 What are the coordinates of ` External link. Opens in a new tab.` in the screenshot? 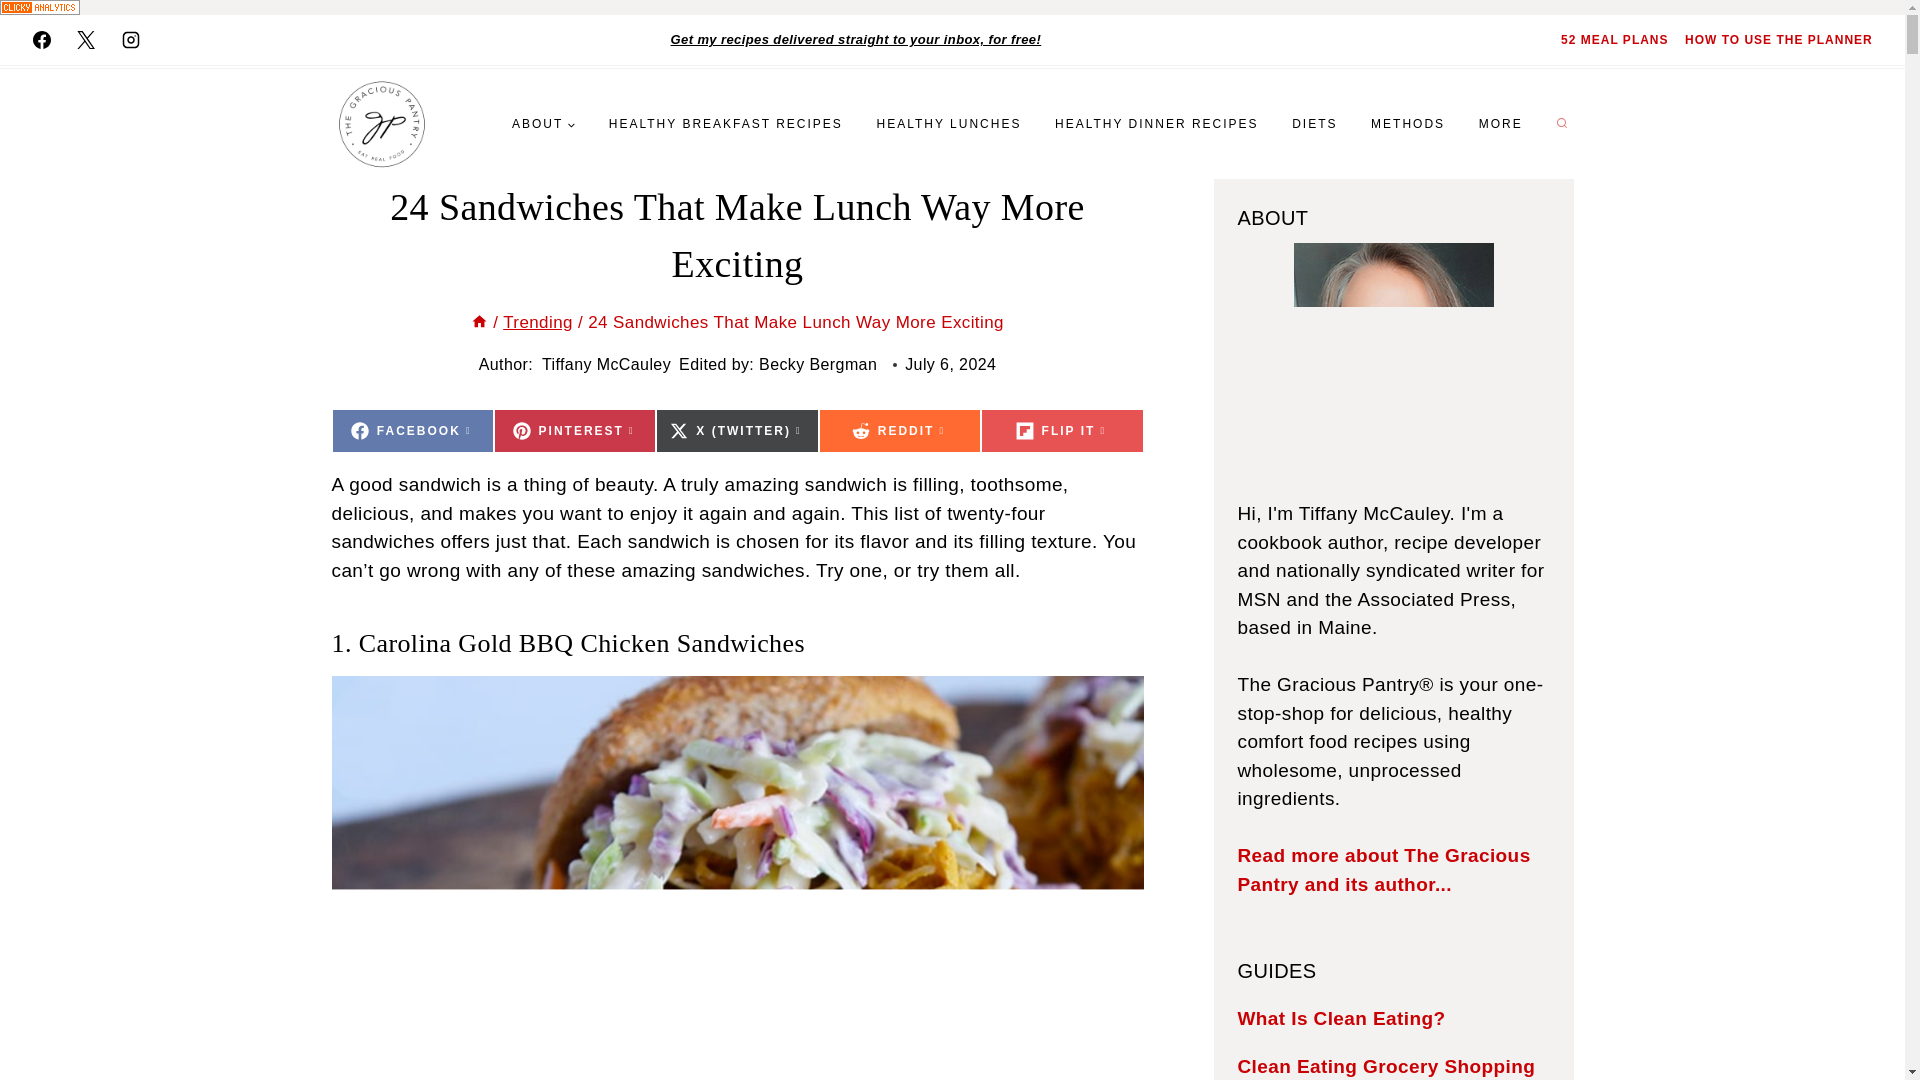 It's located at (574, 430).